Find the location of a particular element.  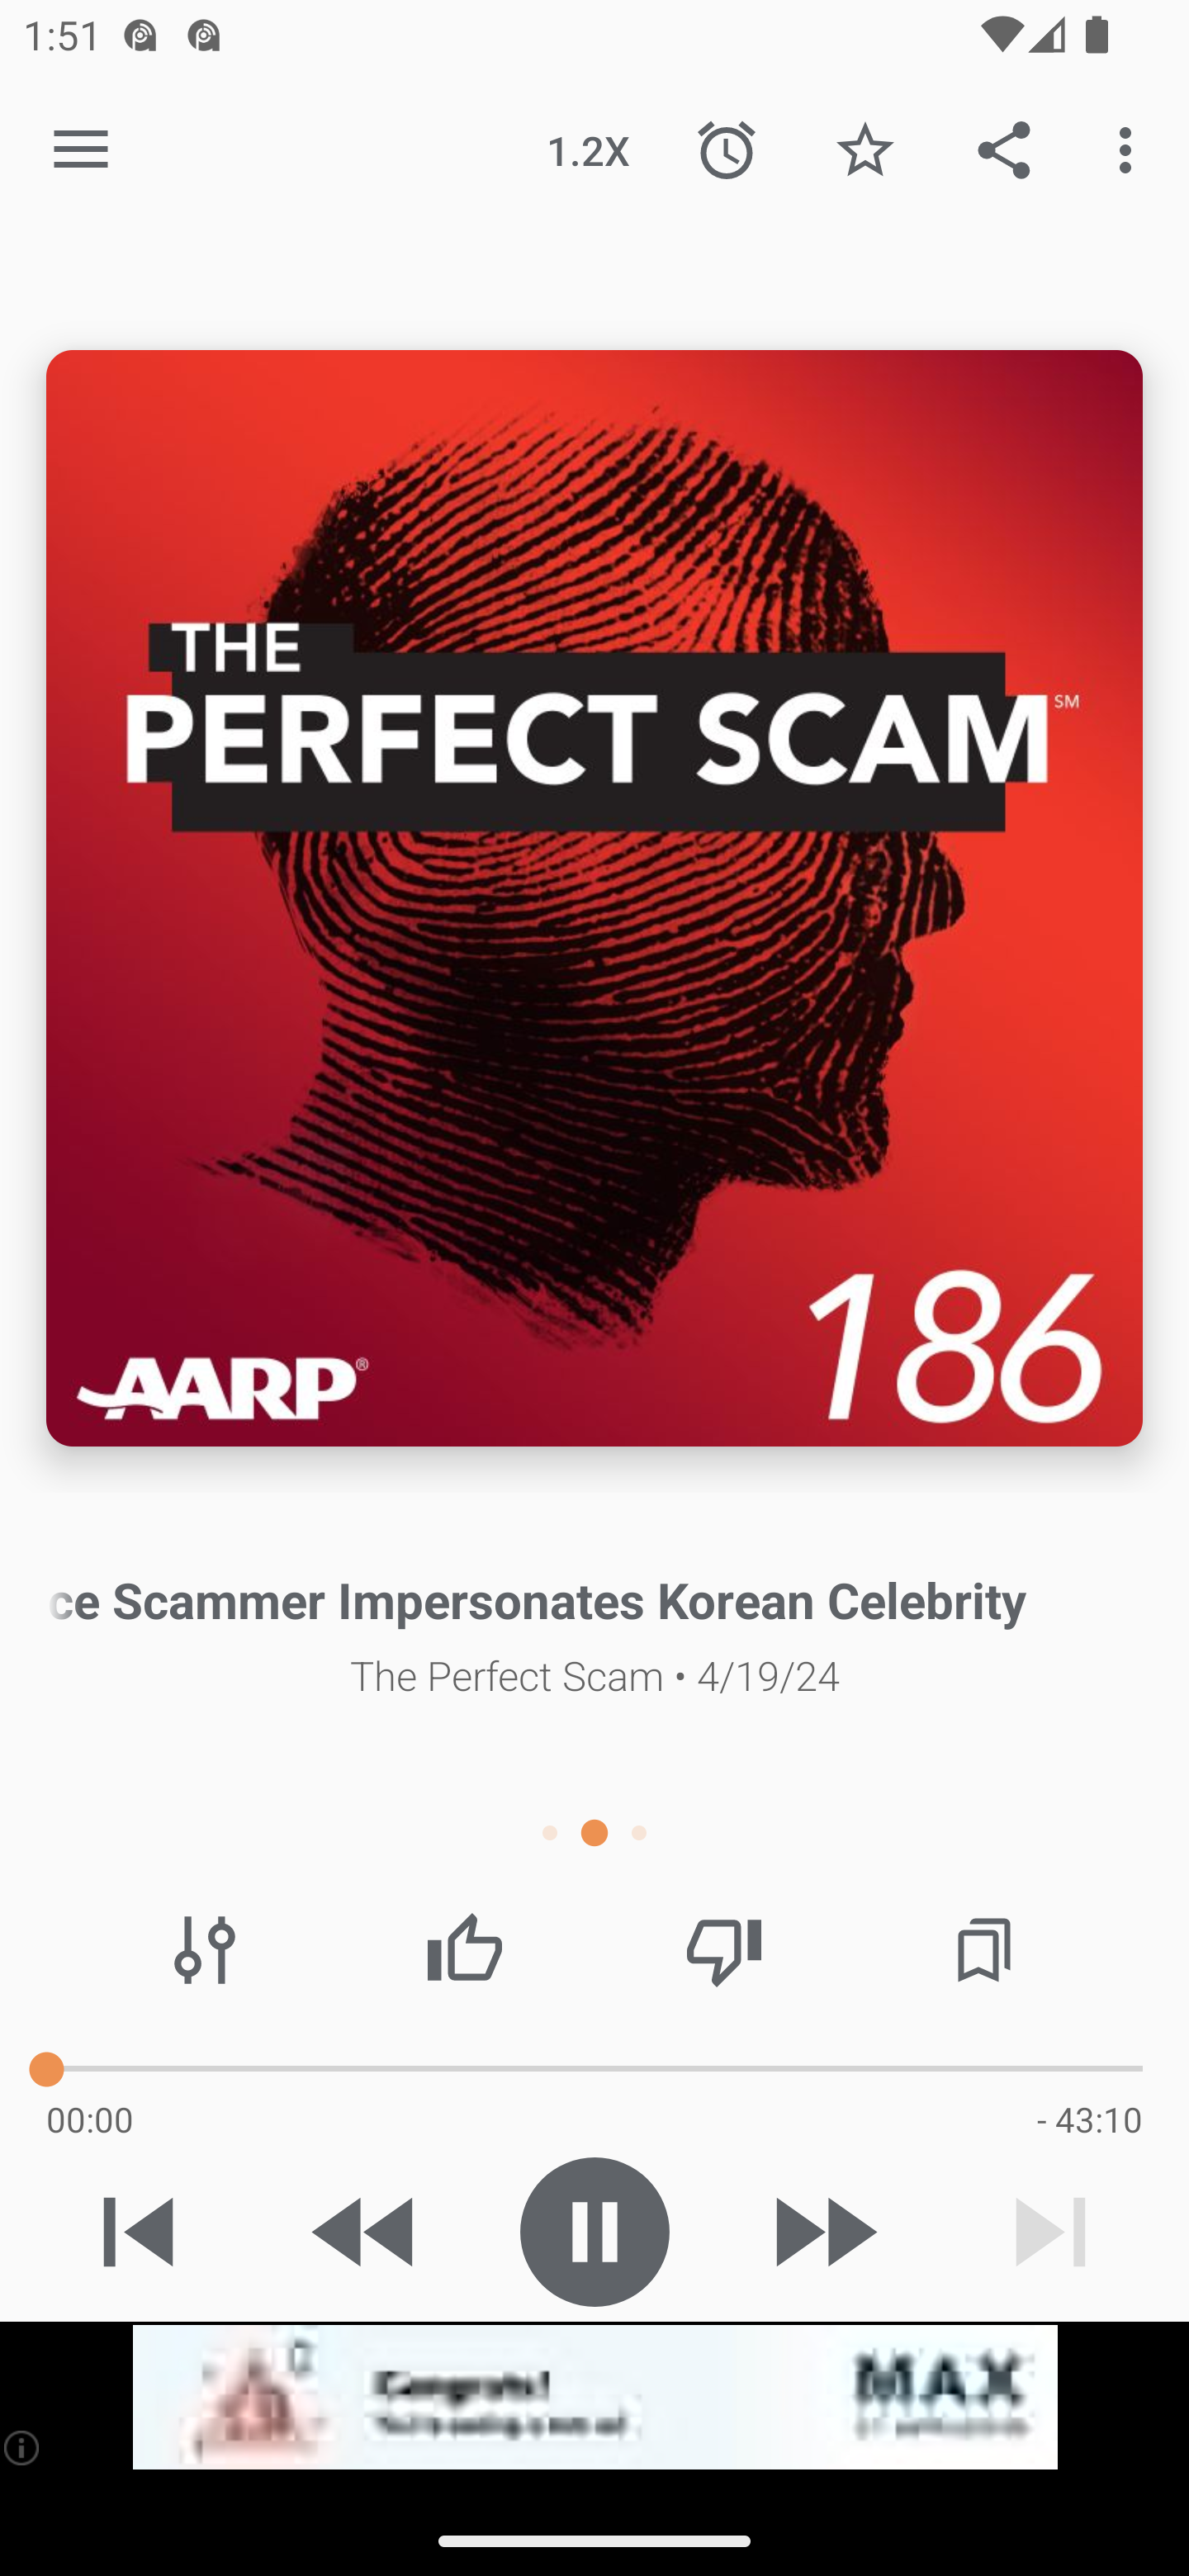

Favorite is located at coordinates (865, 149).